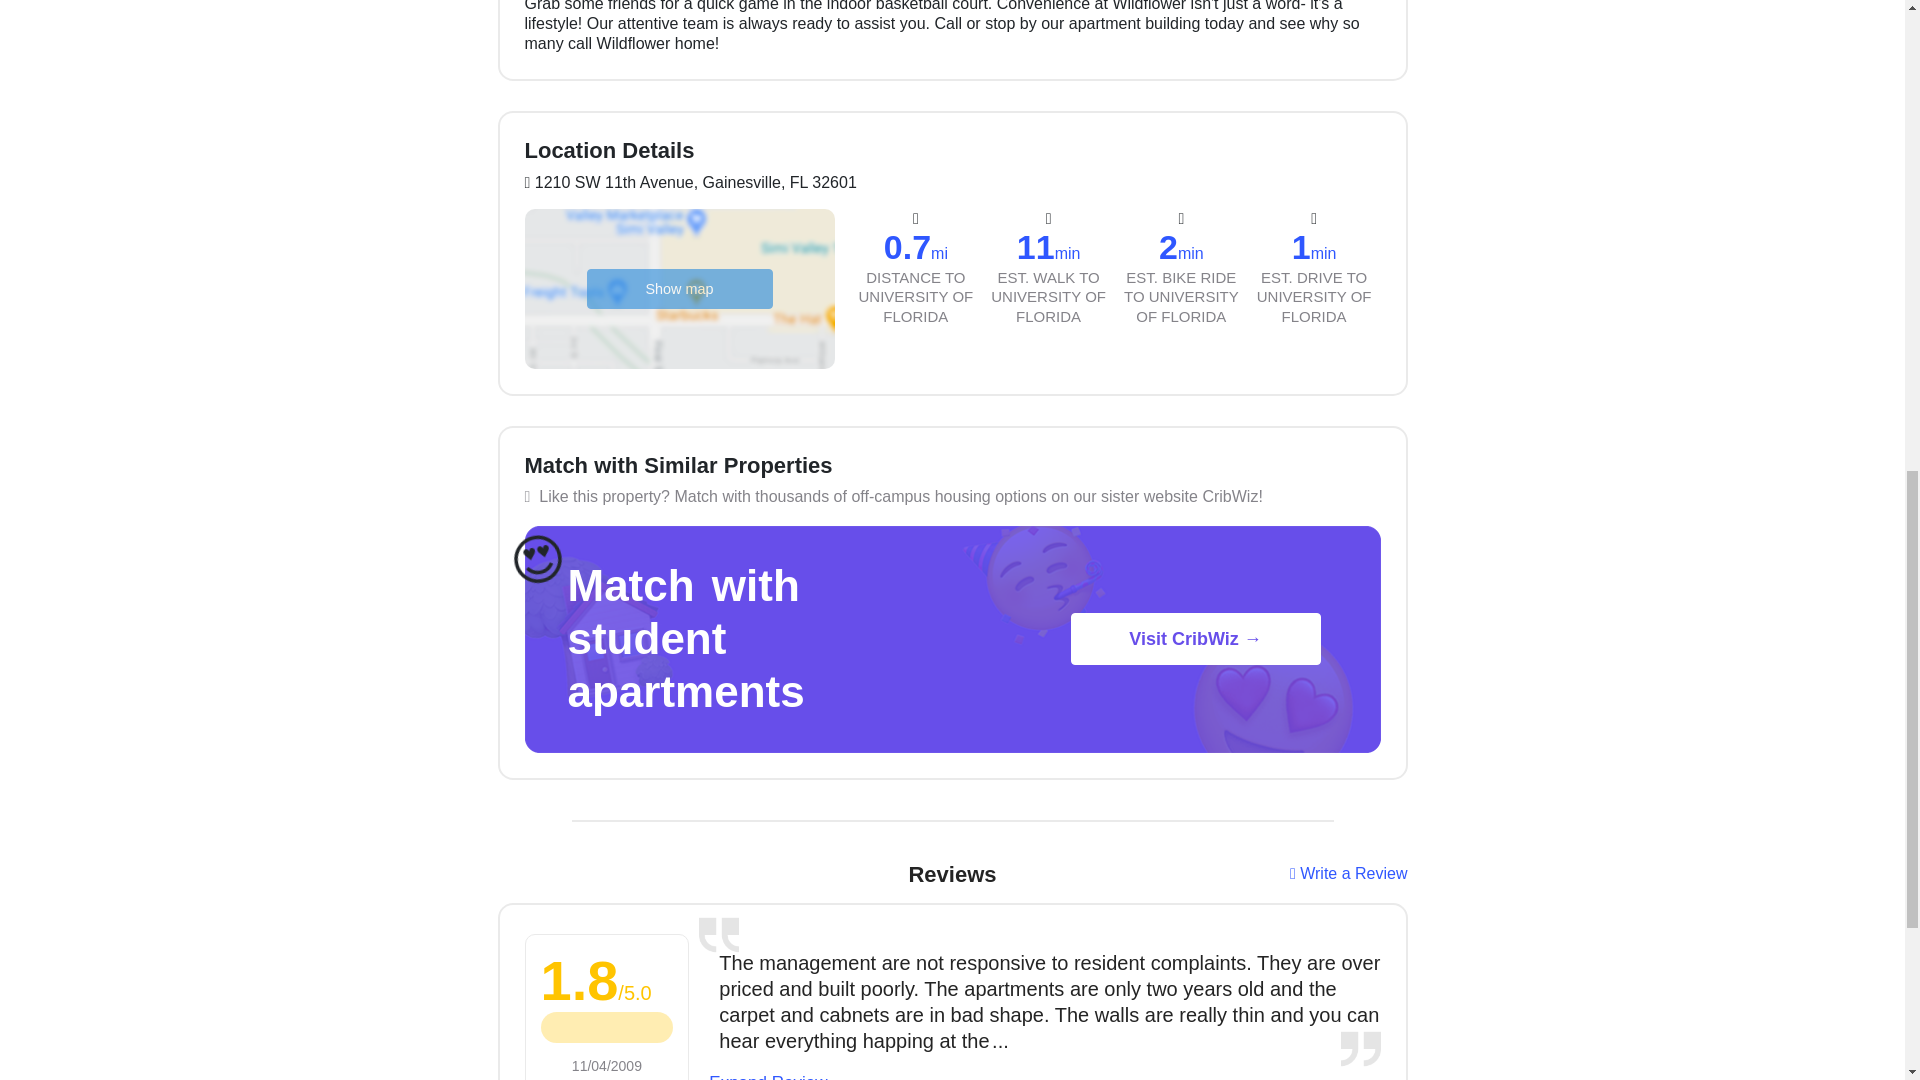 The image size is (1920, 1080). Describe the element at coordinates (768, 1076) in the screenshot. I see `Expand Review` at that location.